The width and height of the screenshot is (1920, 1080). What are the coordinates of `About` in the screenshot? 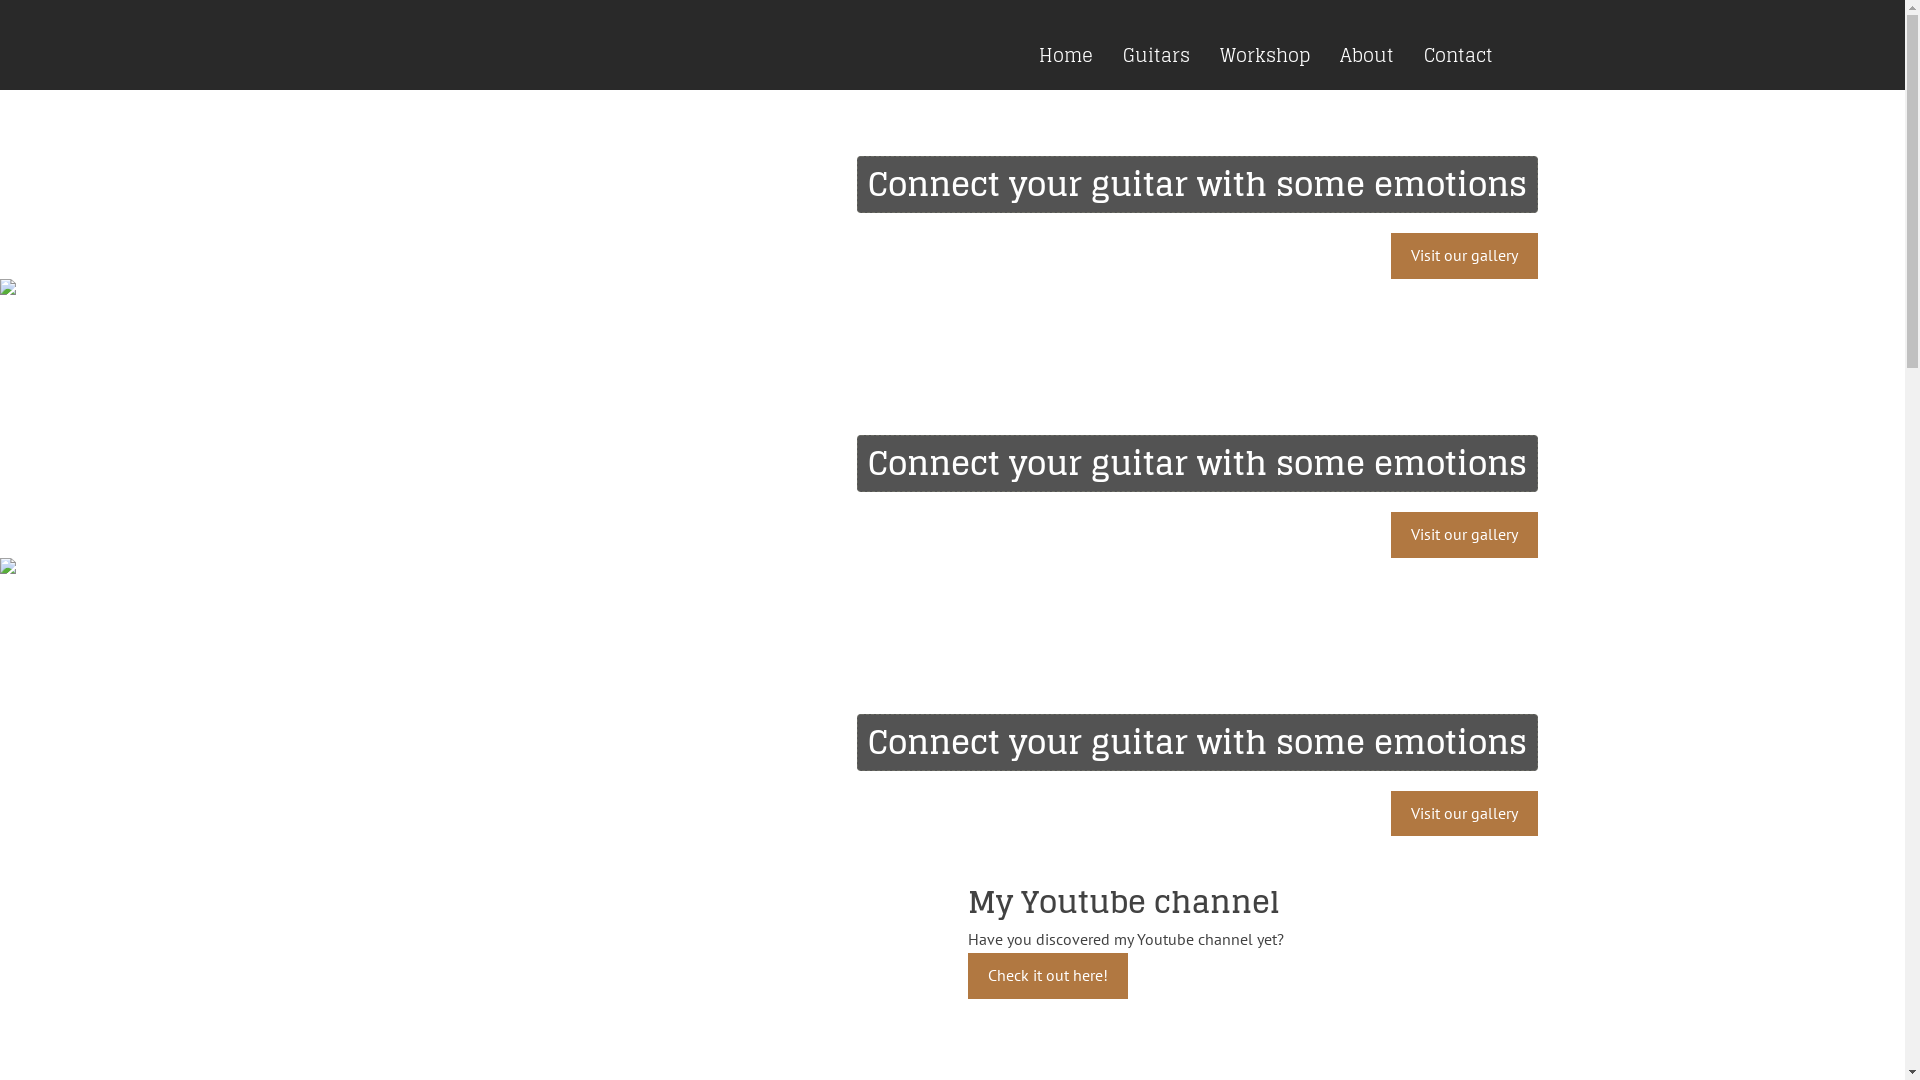 It's located at (1366, 55).